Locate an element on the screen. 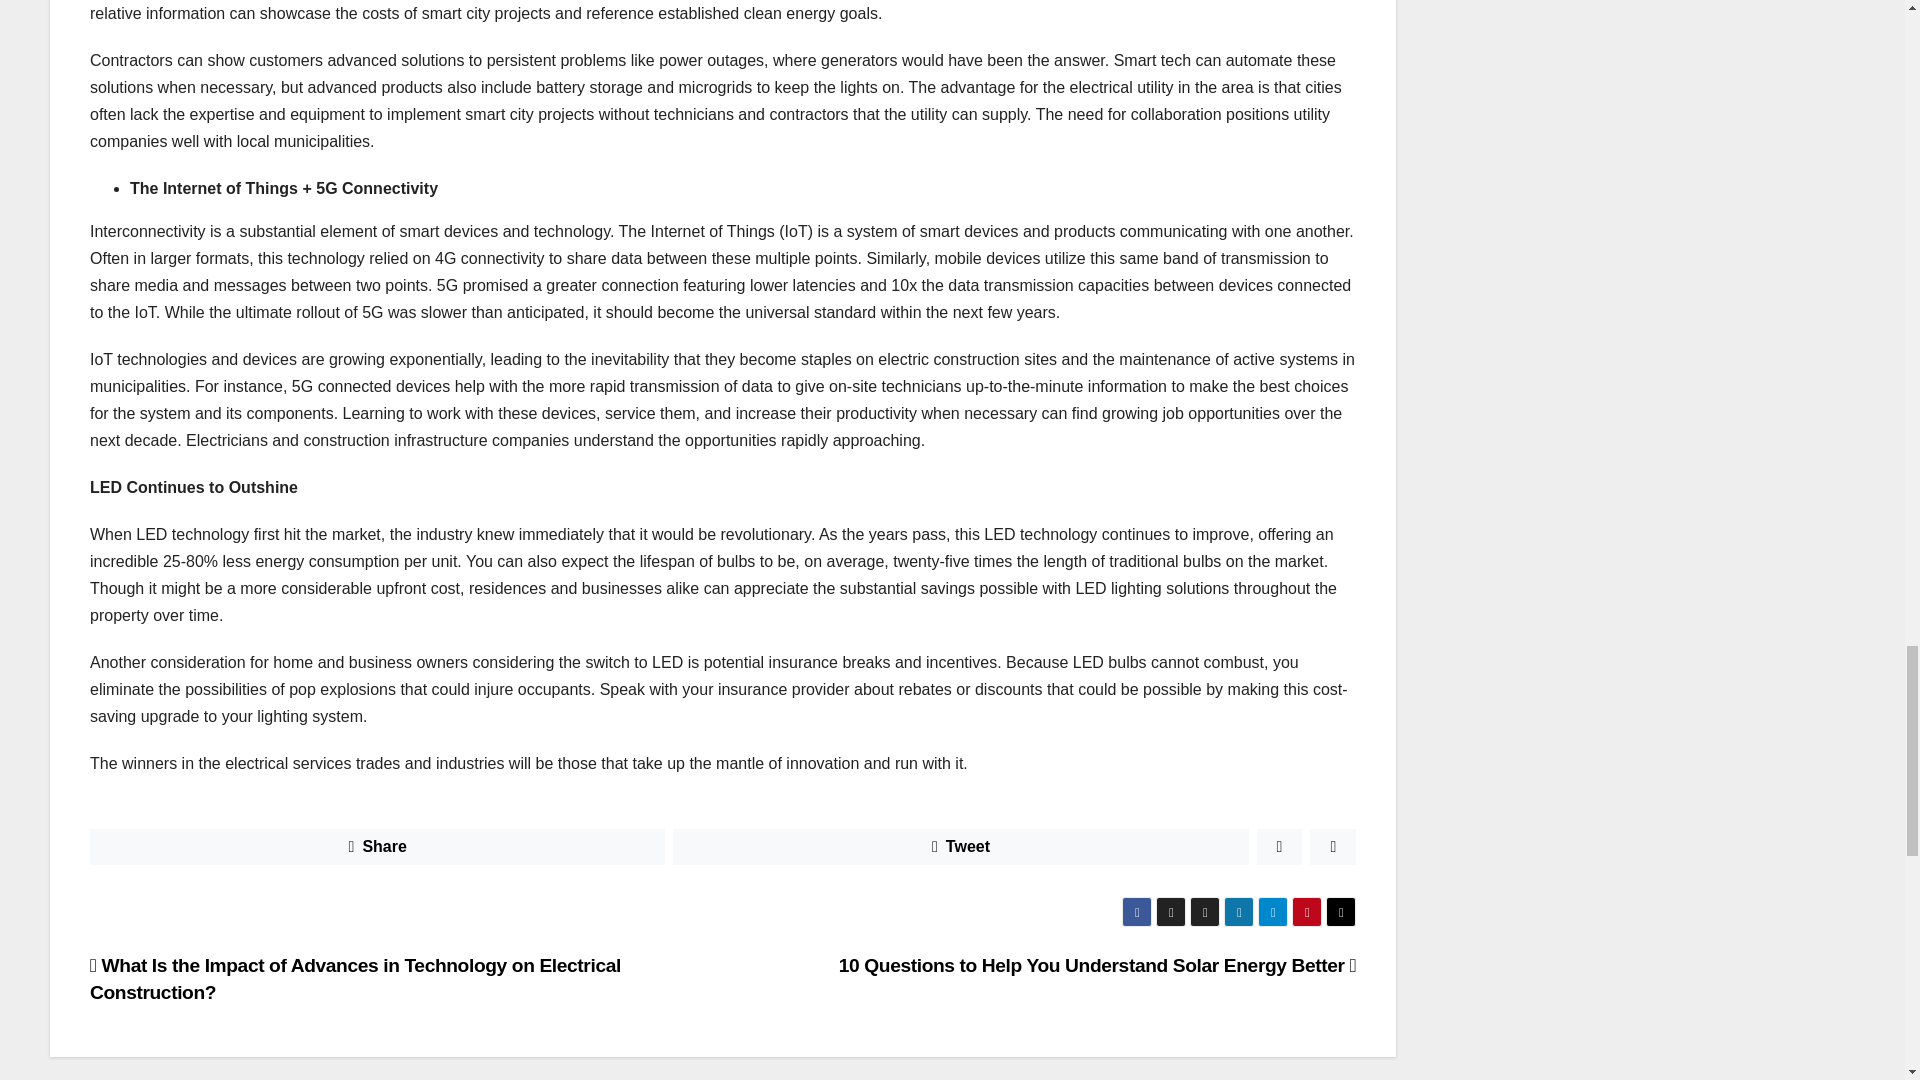  10 Questions to Help You Understand Solar Energy Better is located at coordinates (1098, 965).